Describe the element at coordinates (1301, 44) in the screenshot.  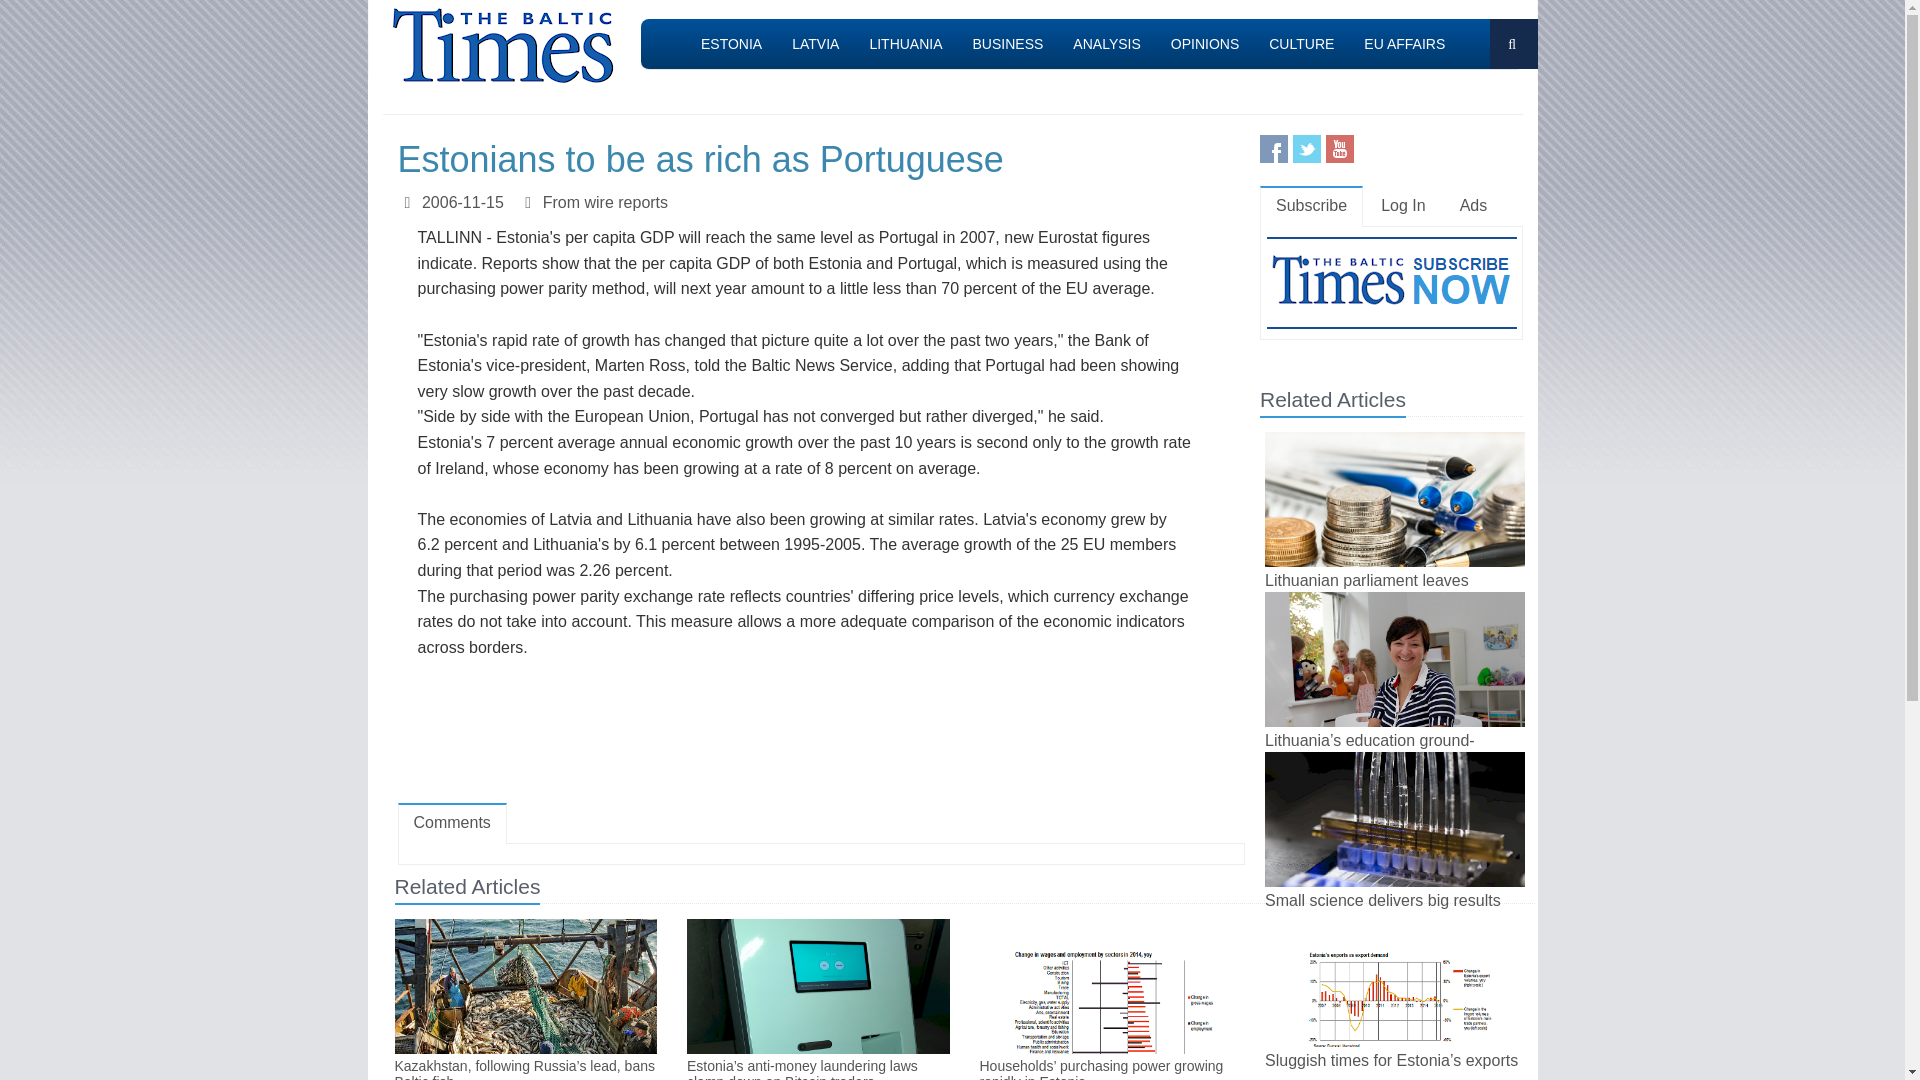
I see `CULTURE` at that location.